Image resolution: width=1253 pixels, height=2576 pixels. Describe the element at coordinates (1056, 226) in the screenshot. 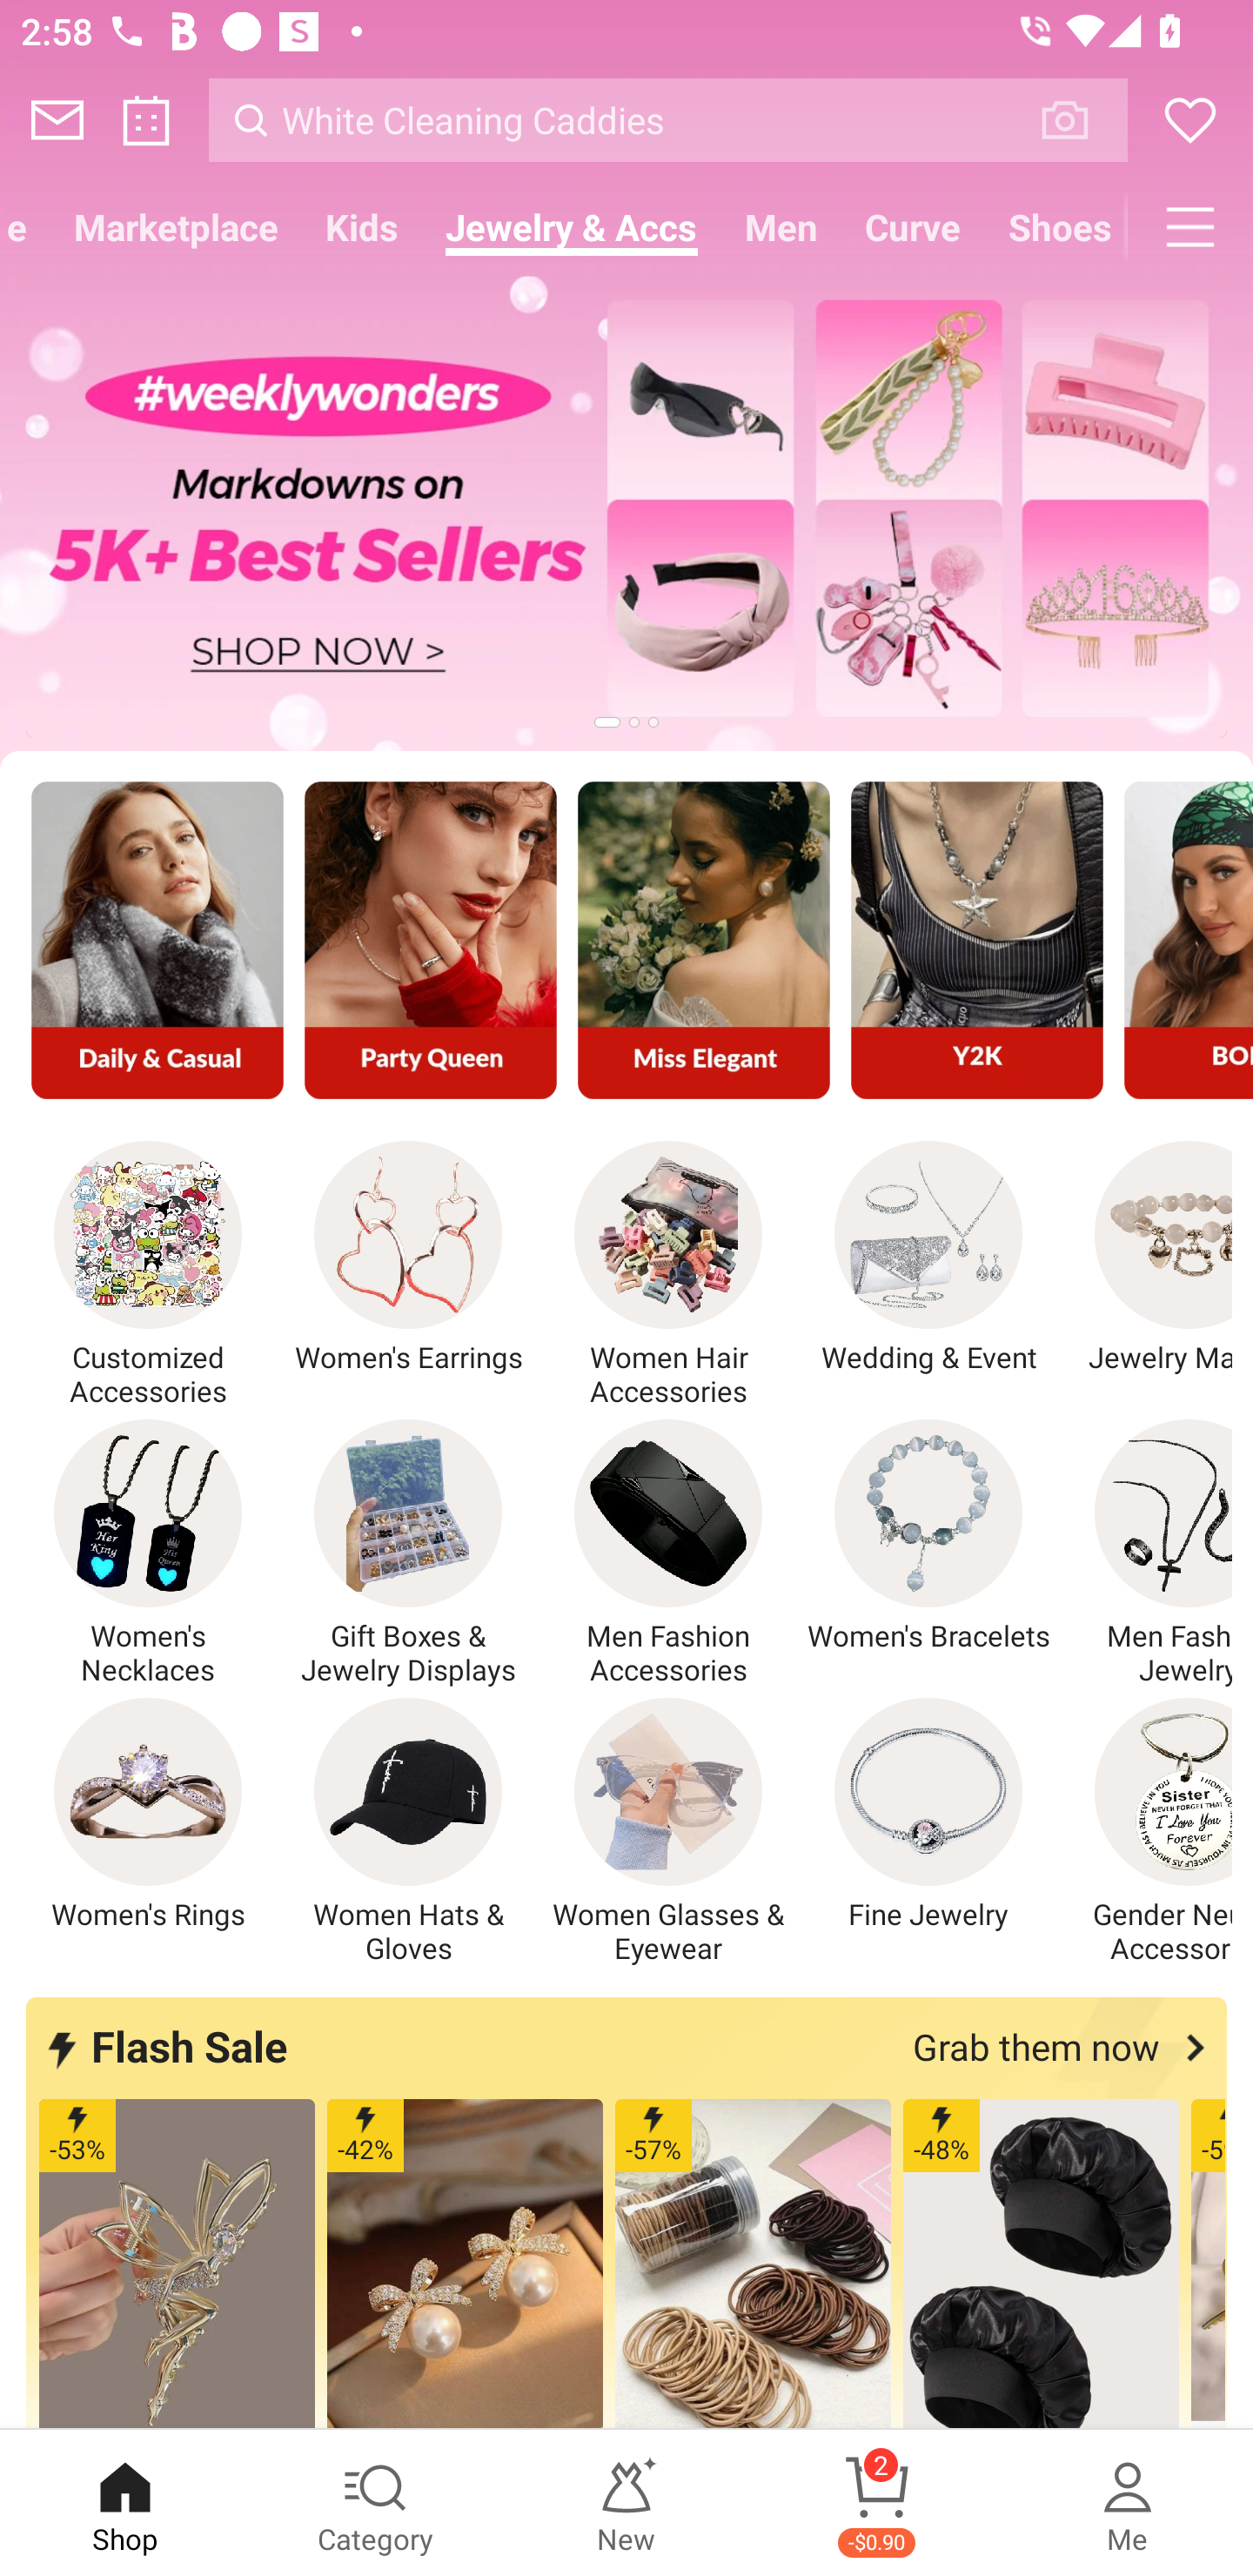

I see `Shoes` at that location.